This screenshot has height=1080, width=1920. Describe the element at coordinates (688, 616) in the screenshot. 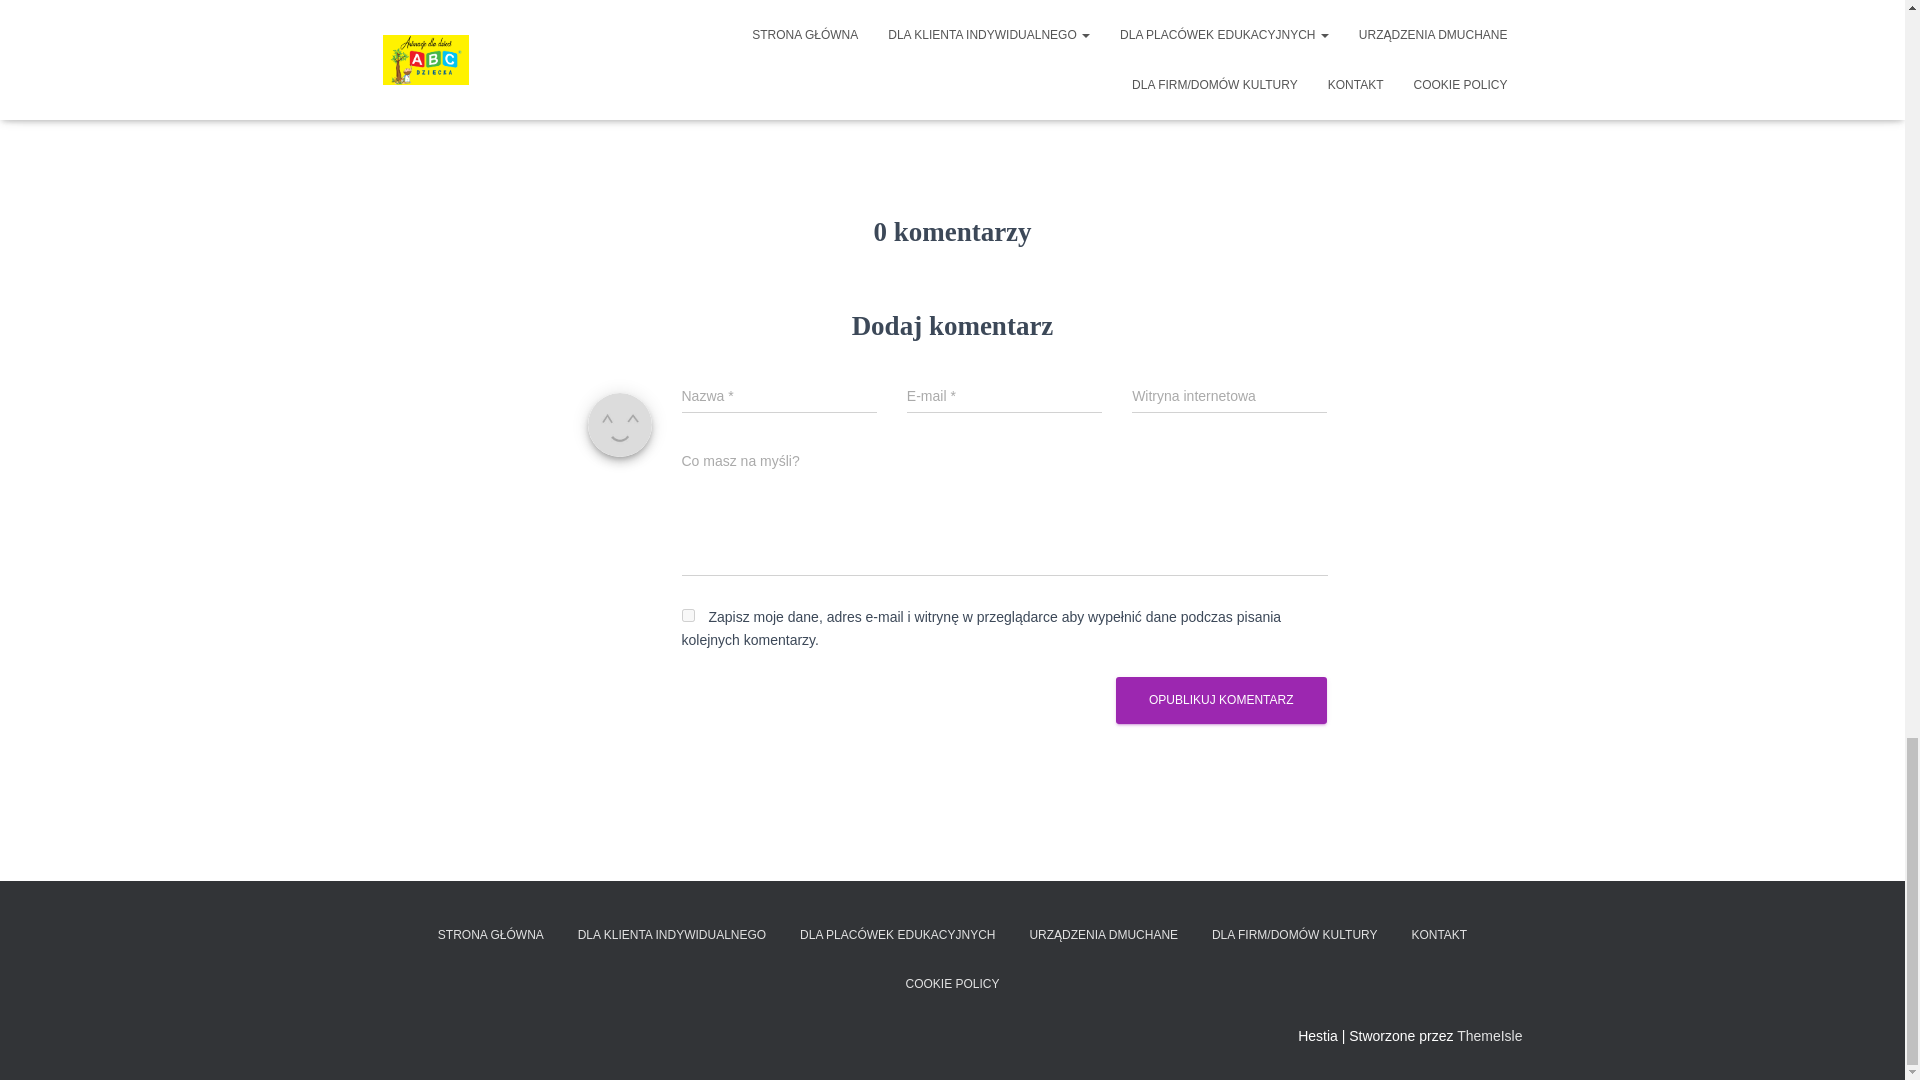

I see `yes` at that location.